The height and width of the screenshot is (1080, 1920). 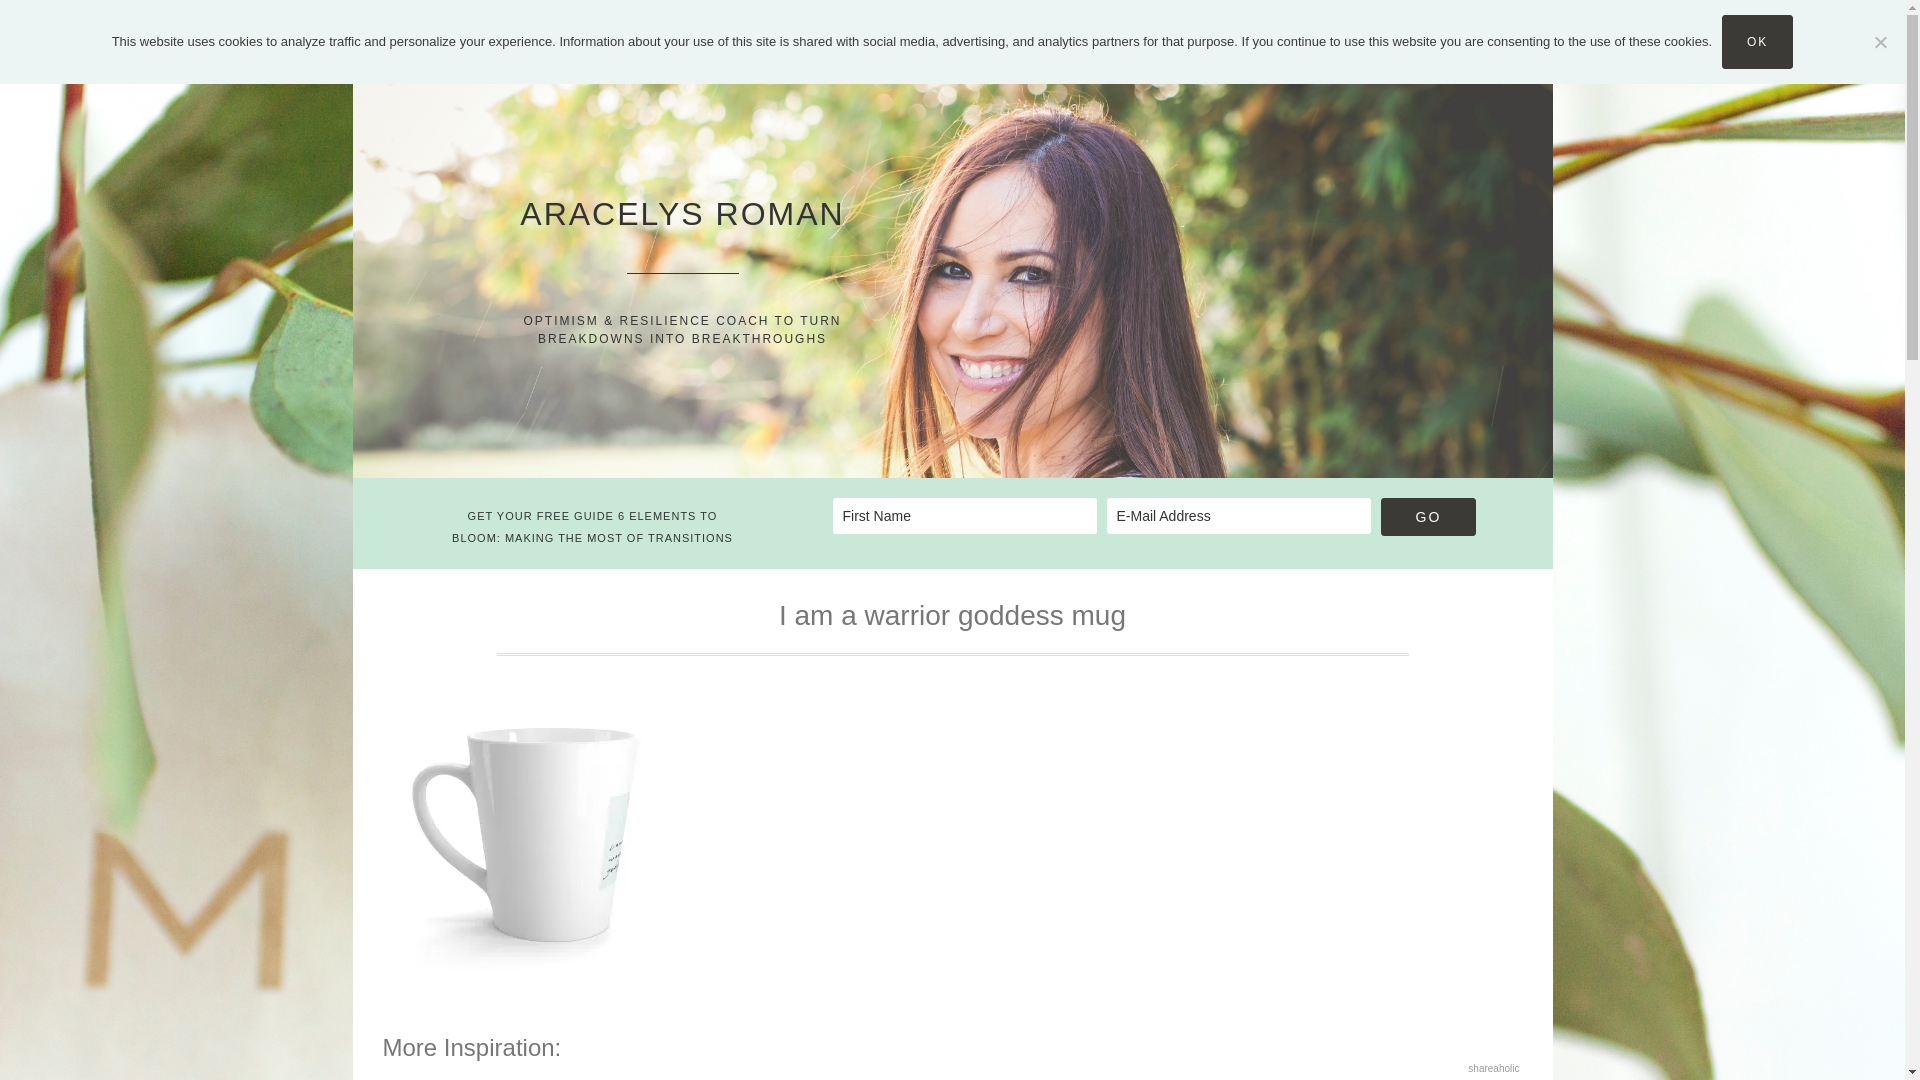 What do you see at coordinates (1493, 1068) in the screenshot?
I see `Website Tools by Shareaholic` at bounding box center [1493, 1068].